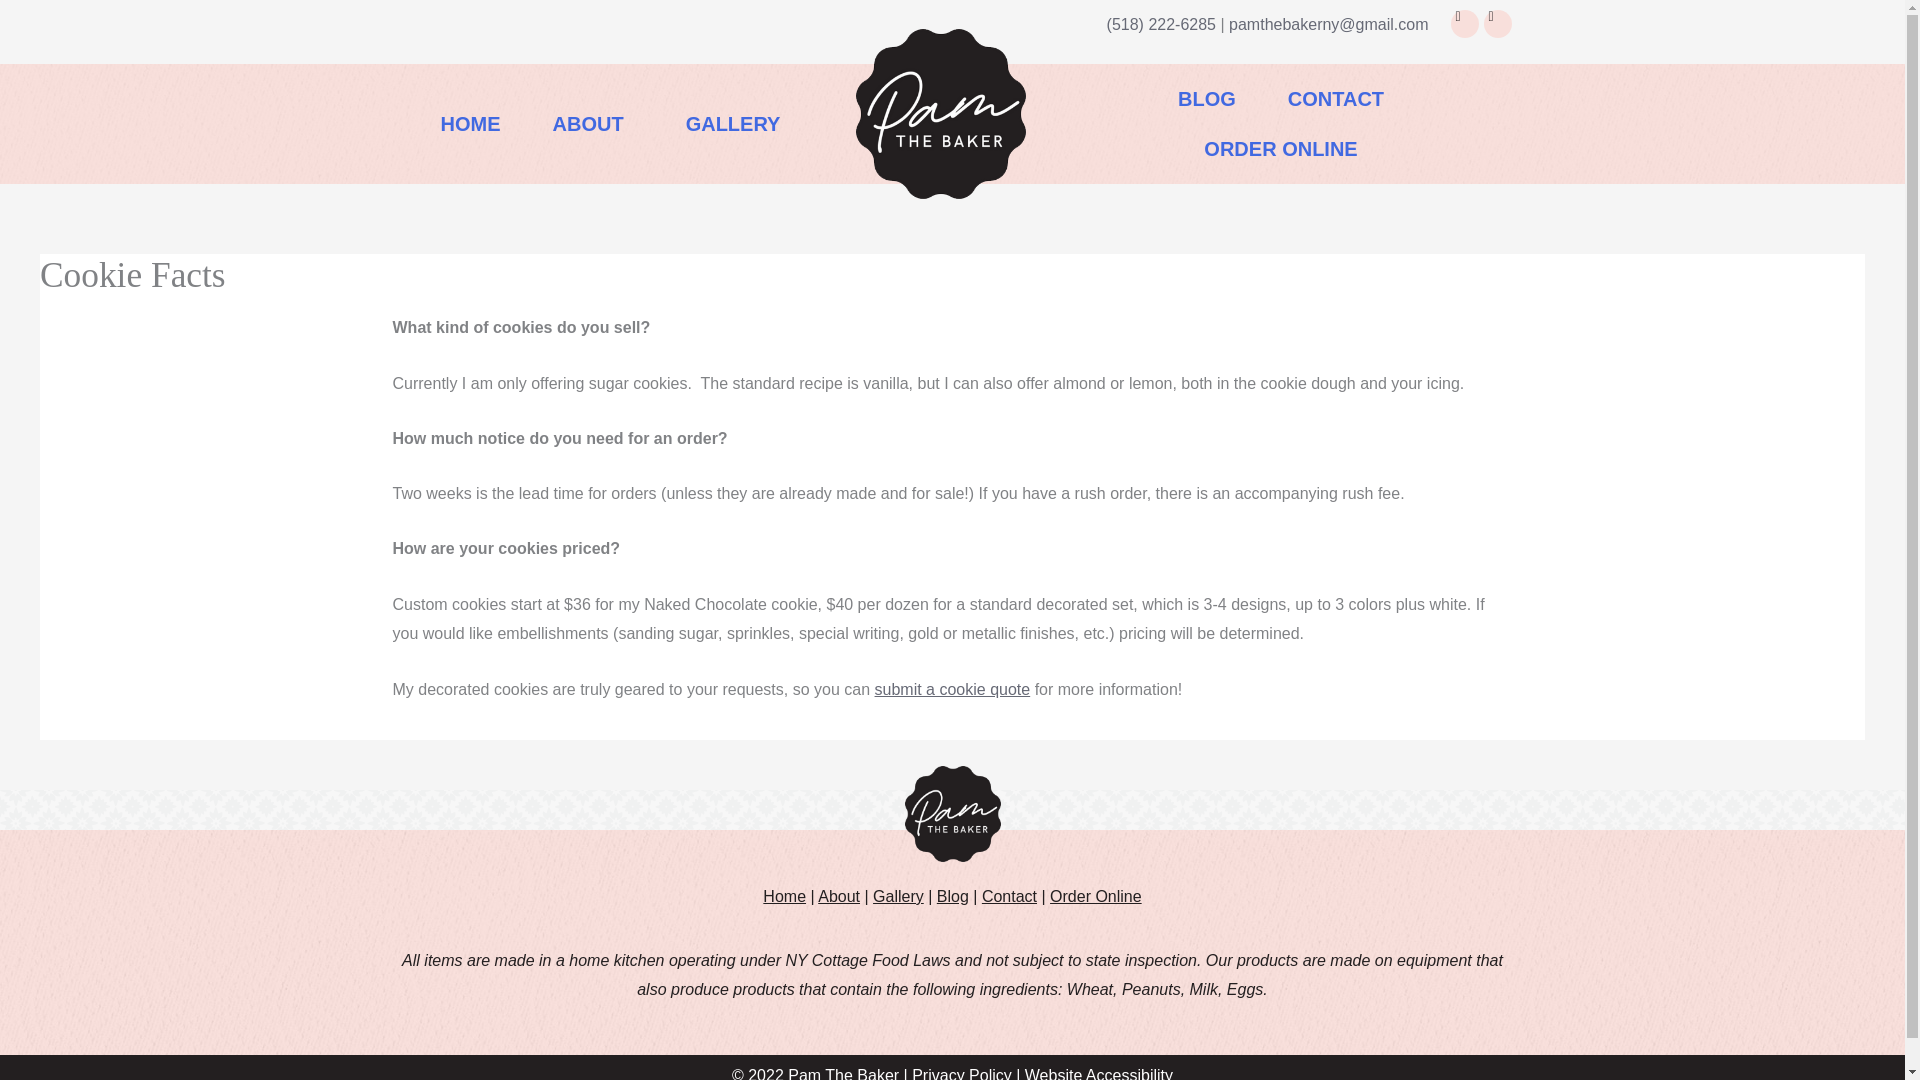  Describe the element at coordinates (898, 896) in the screenshot. I see `Gallery` at that location.